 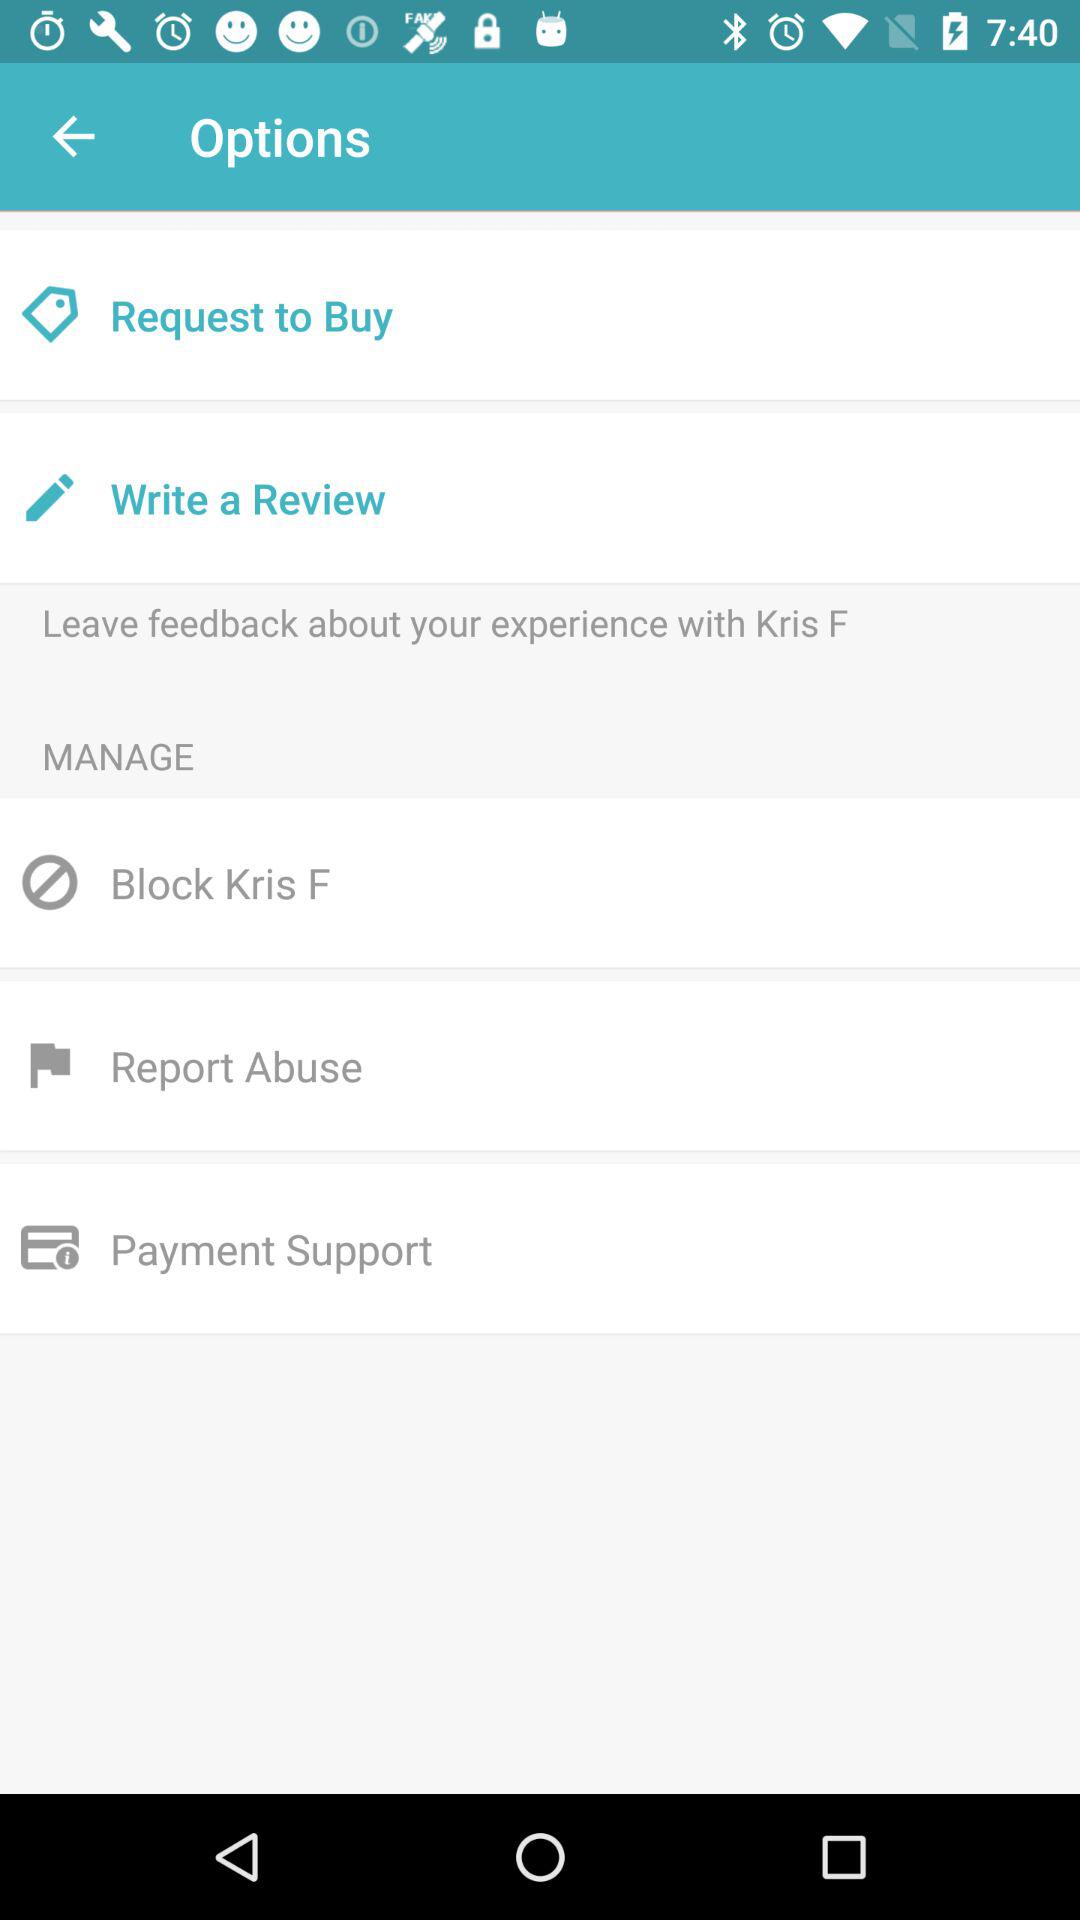 I want to click on click the app next to options item, so click(x=73, y=136).